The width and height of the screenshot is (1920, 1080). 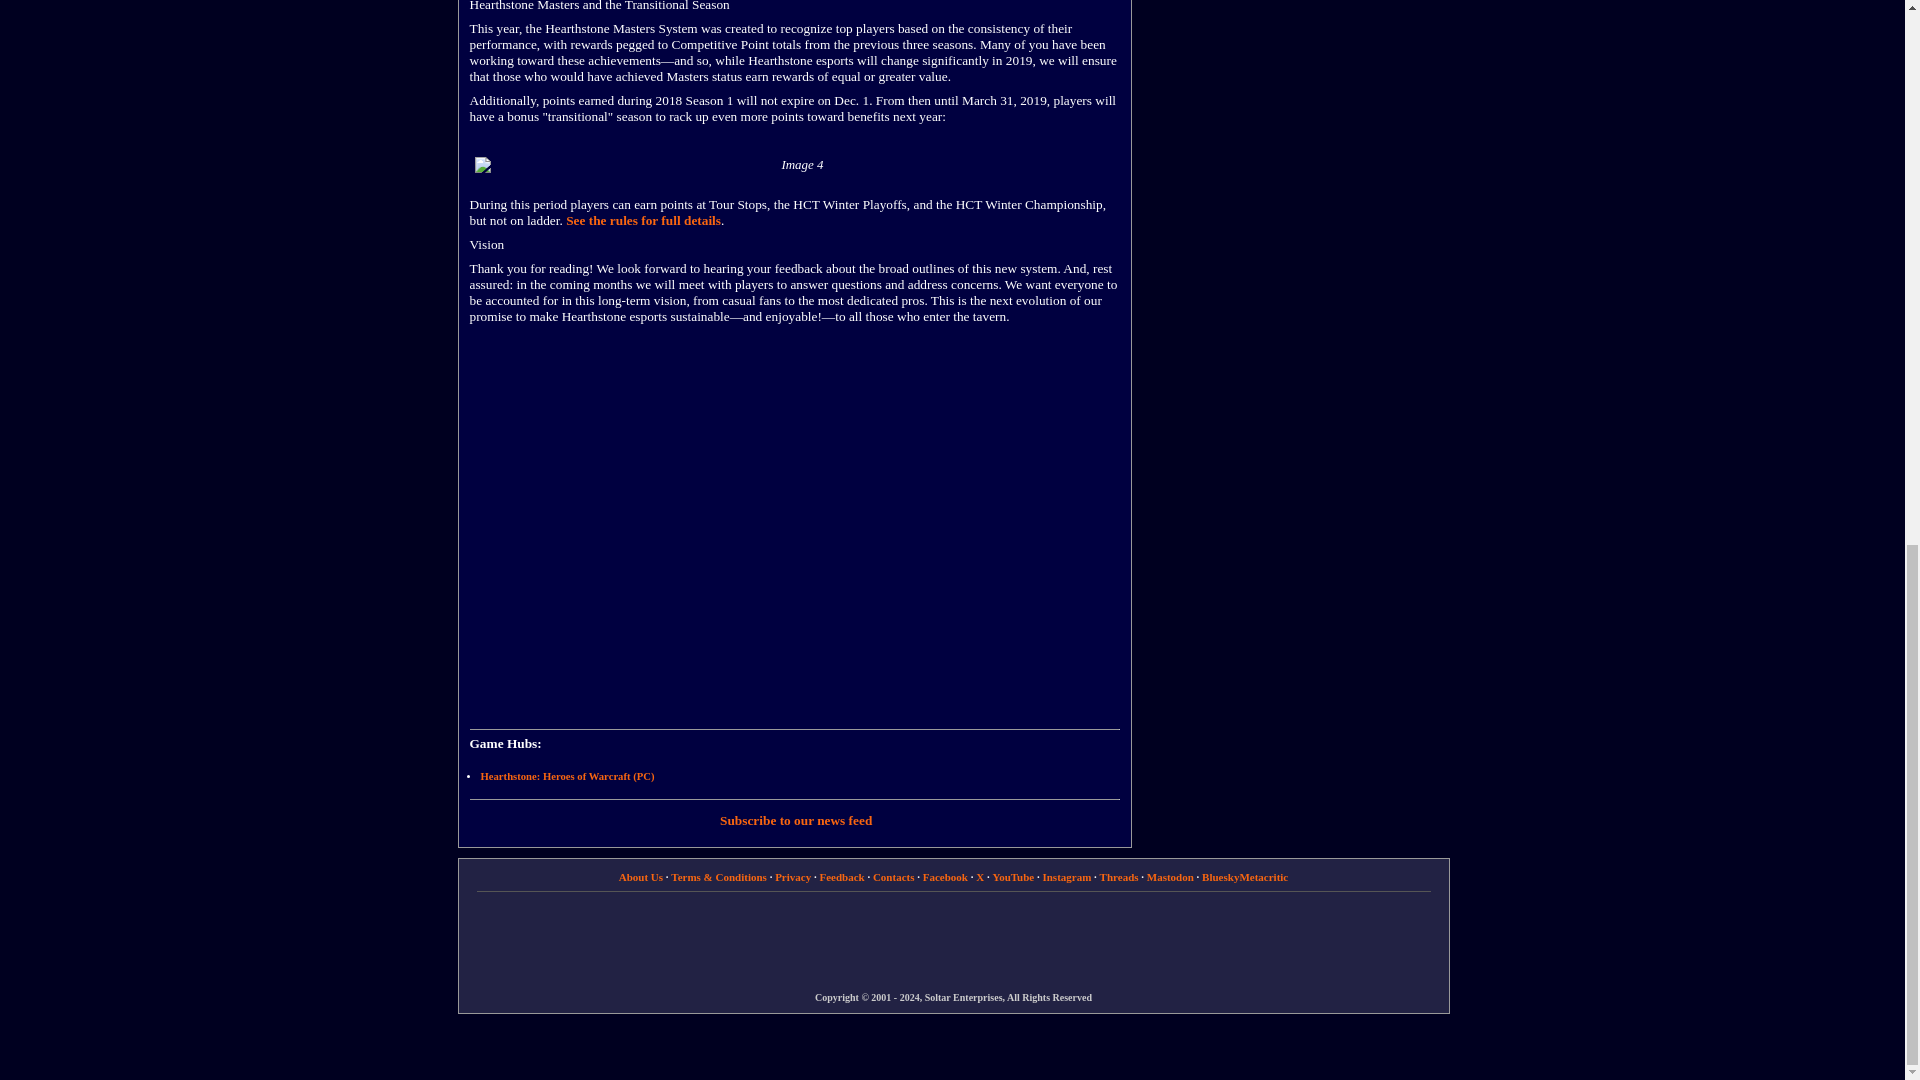 I want to click on Facebook, so click(x=945, y=876).